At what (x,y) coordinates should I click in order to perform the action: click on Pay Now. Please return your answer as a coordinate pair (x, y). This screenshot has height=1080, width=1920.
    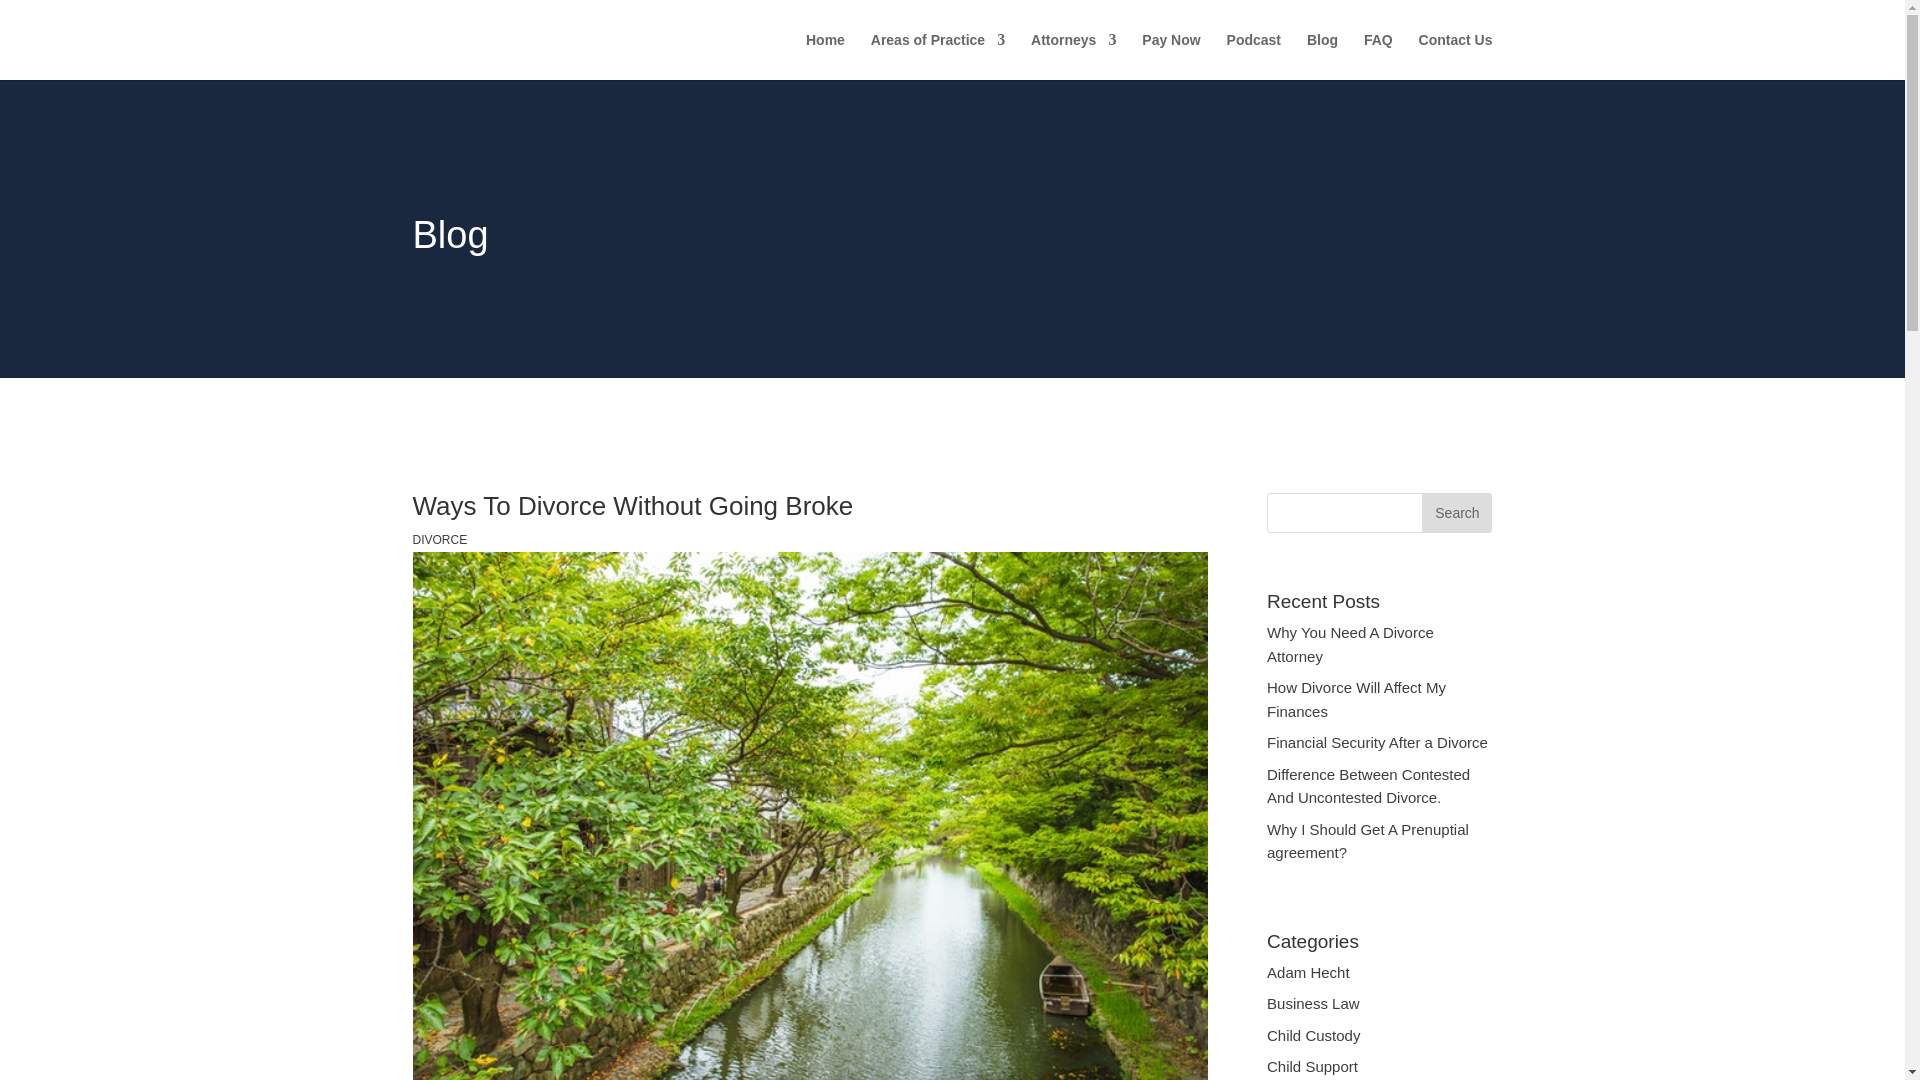
    Looking at the image, I should click on (1171, 56).